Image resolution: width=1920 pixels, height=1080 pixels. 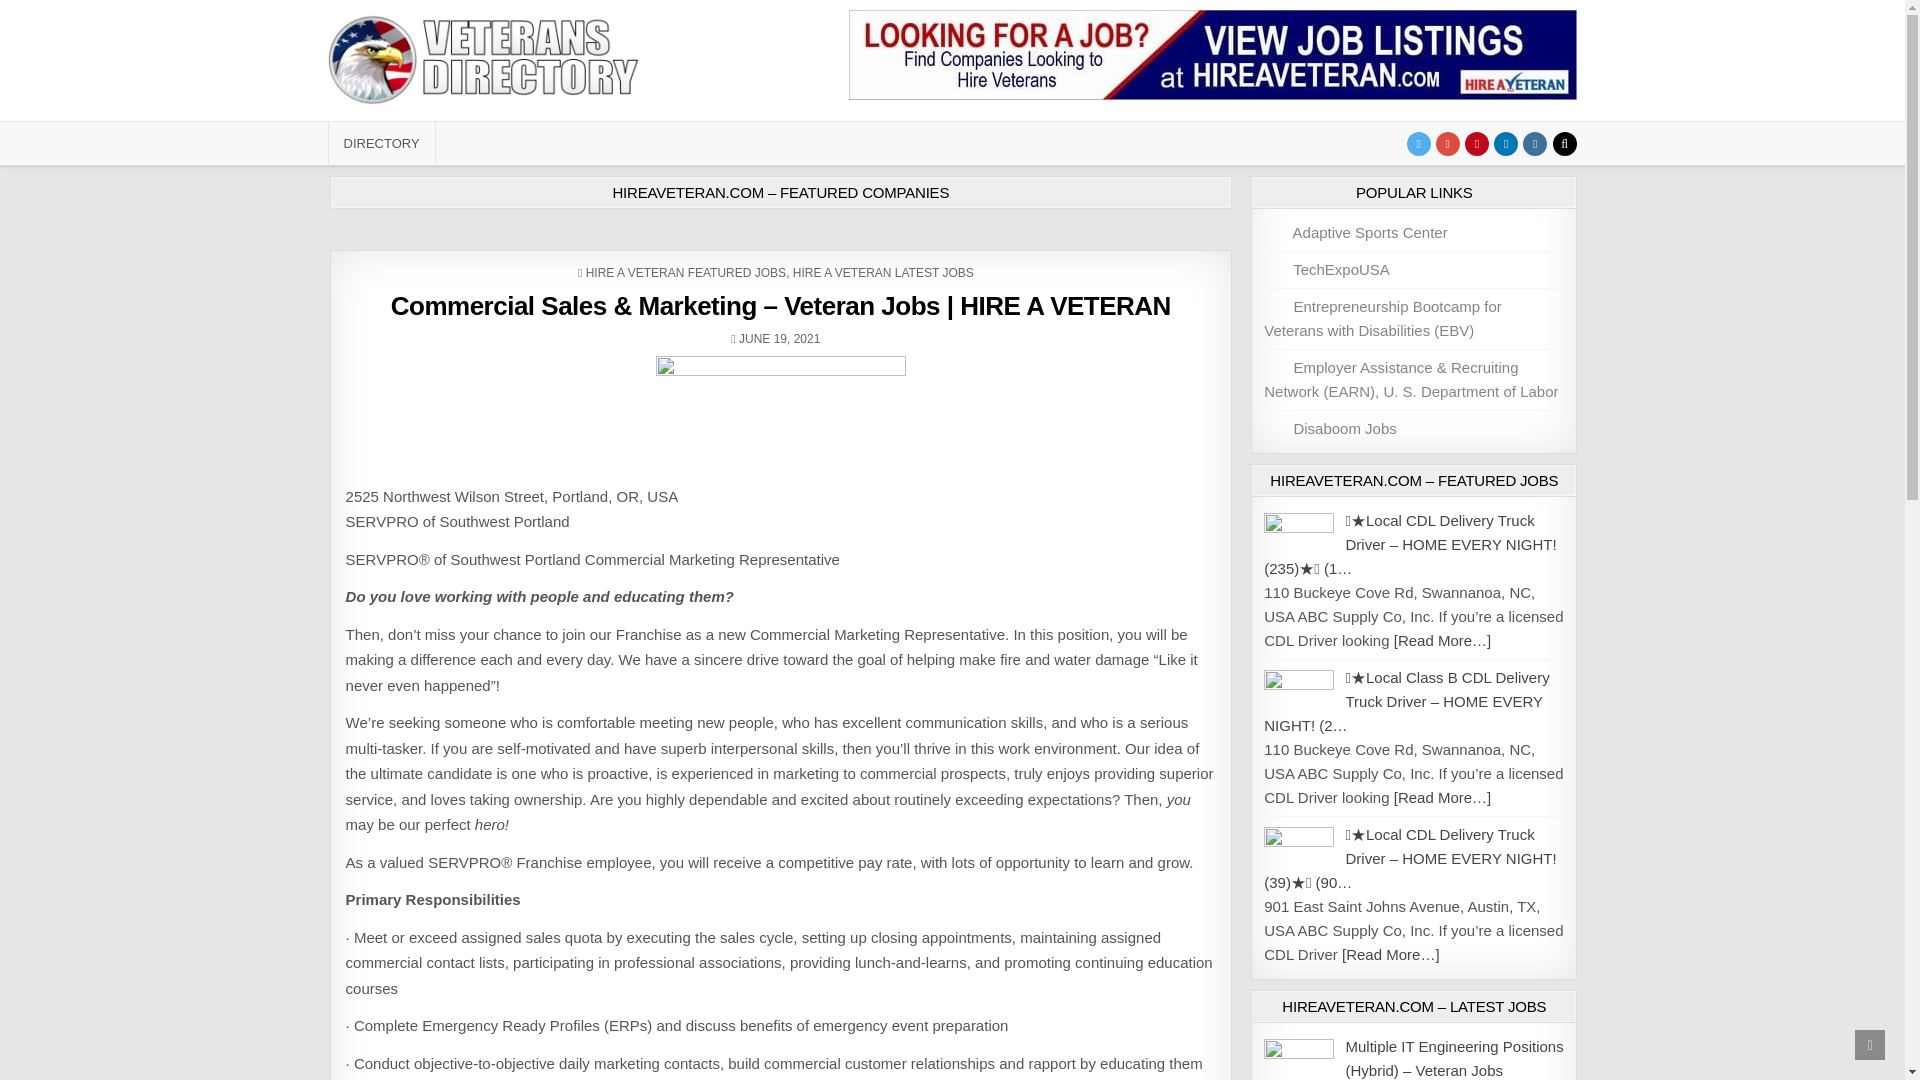 I want to click on Google Plus, so click(x=1448, y=143).